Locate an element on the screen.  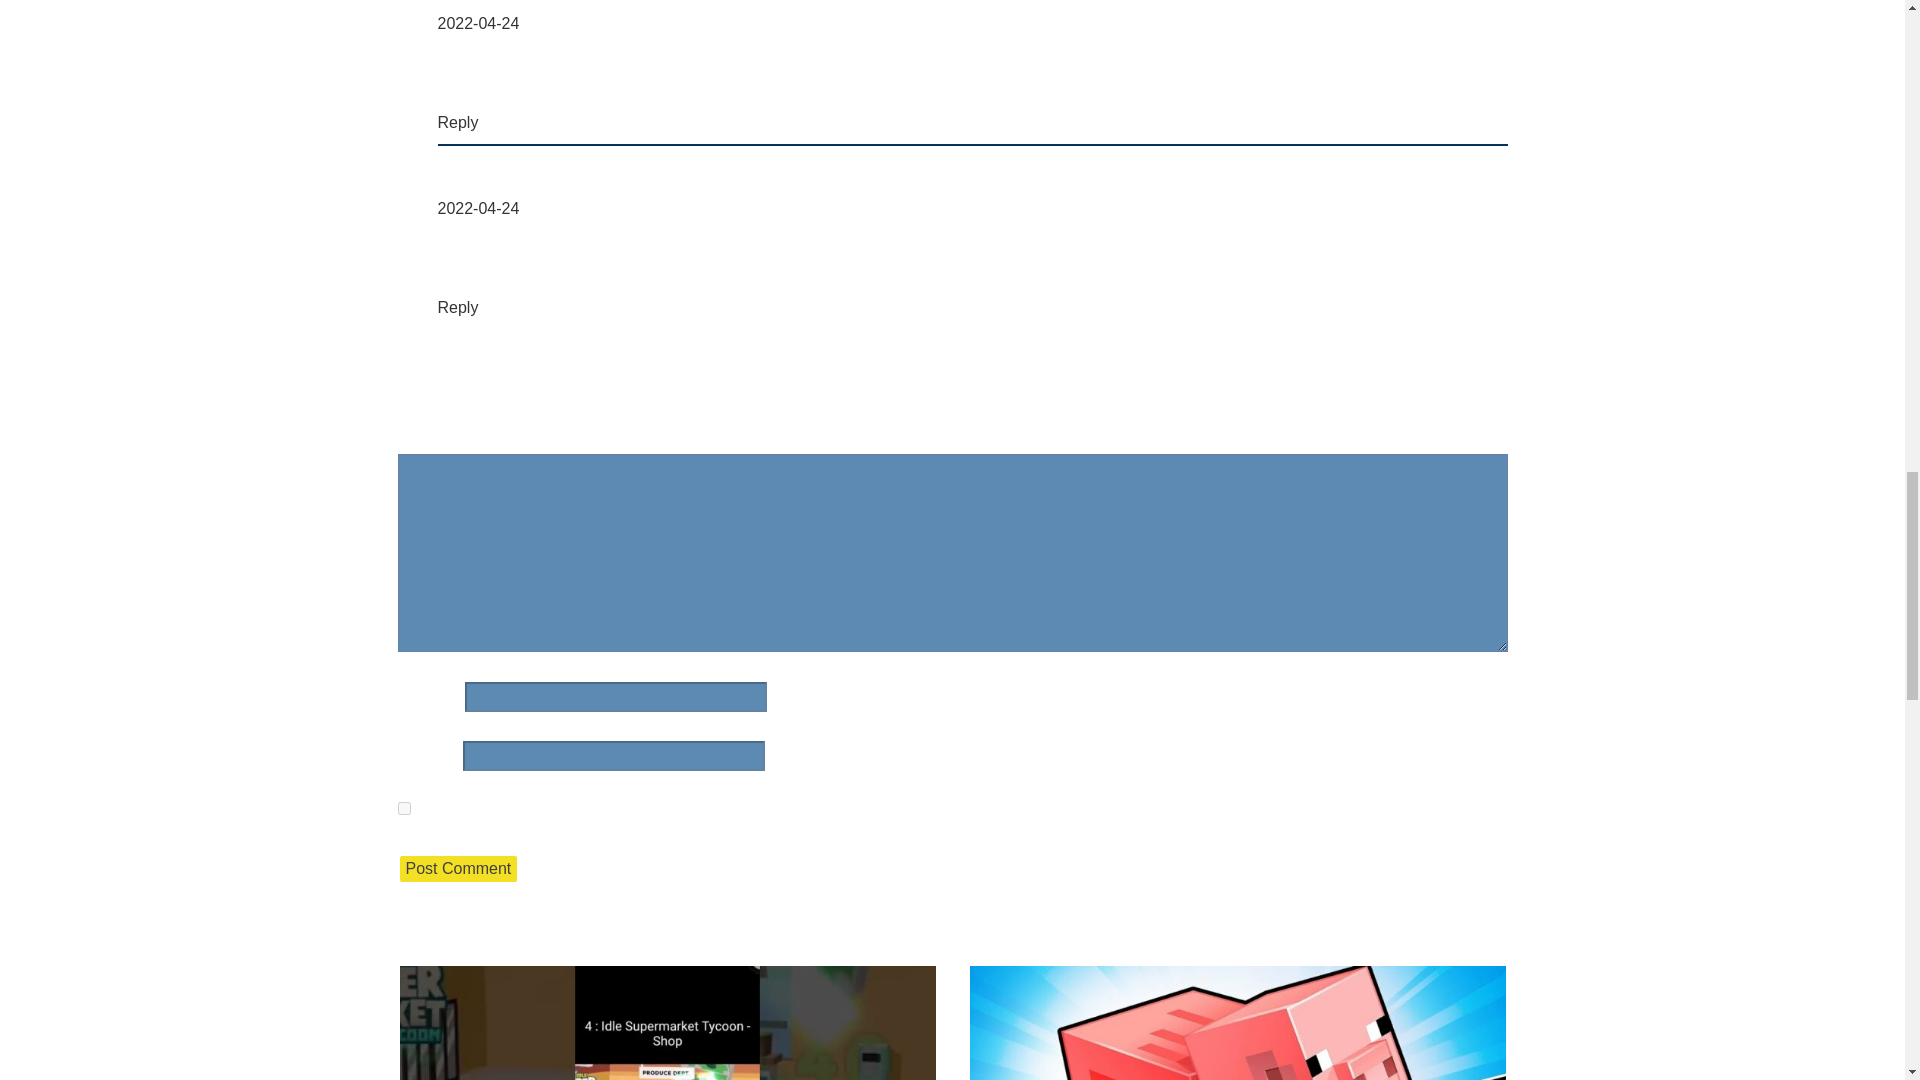
yes is located at coordinates (404, 808).